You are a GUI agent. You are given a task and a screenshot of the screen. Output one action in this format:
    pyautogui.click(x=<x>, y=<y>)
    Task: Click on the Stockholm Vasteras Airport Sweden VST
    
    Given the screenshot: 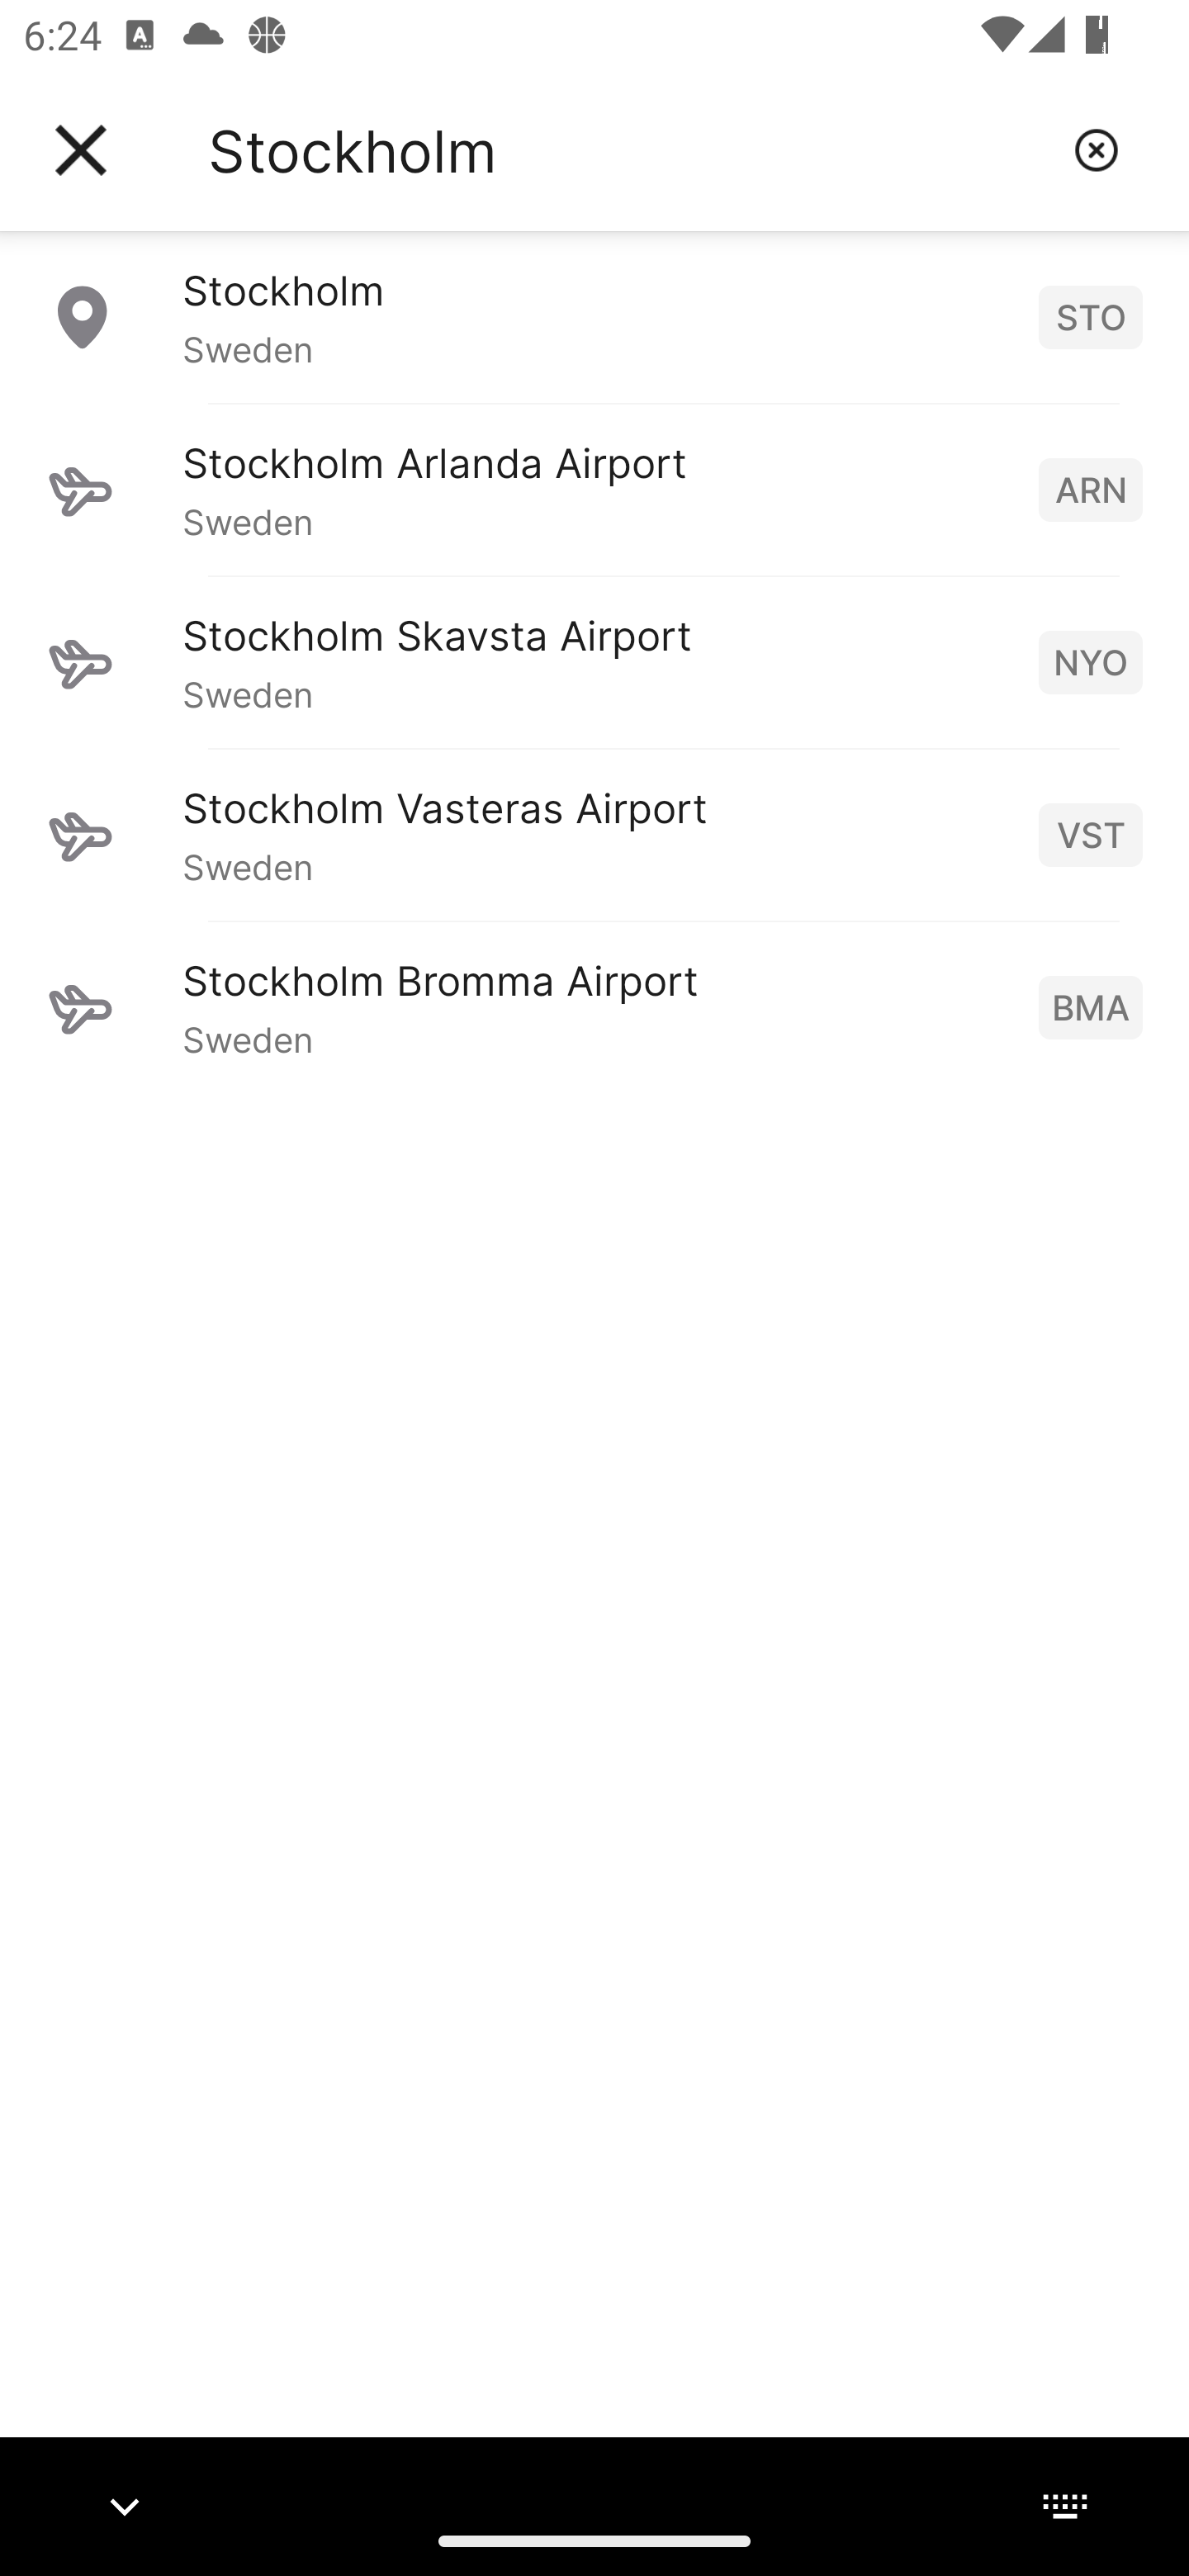 What is the action you would take?
    pyautogui.click(x=594, y=834)
    